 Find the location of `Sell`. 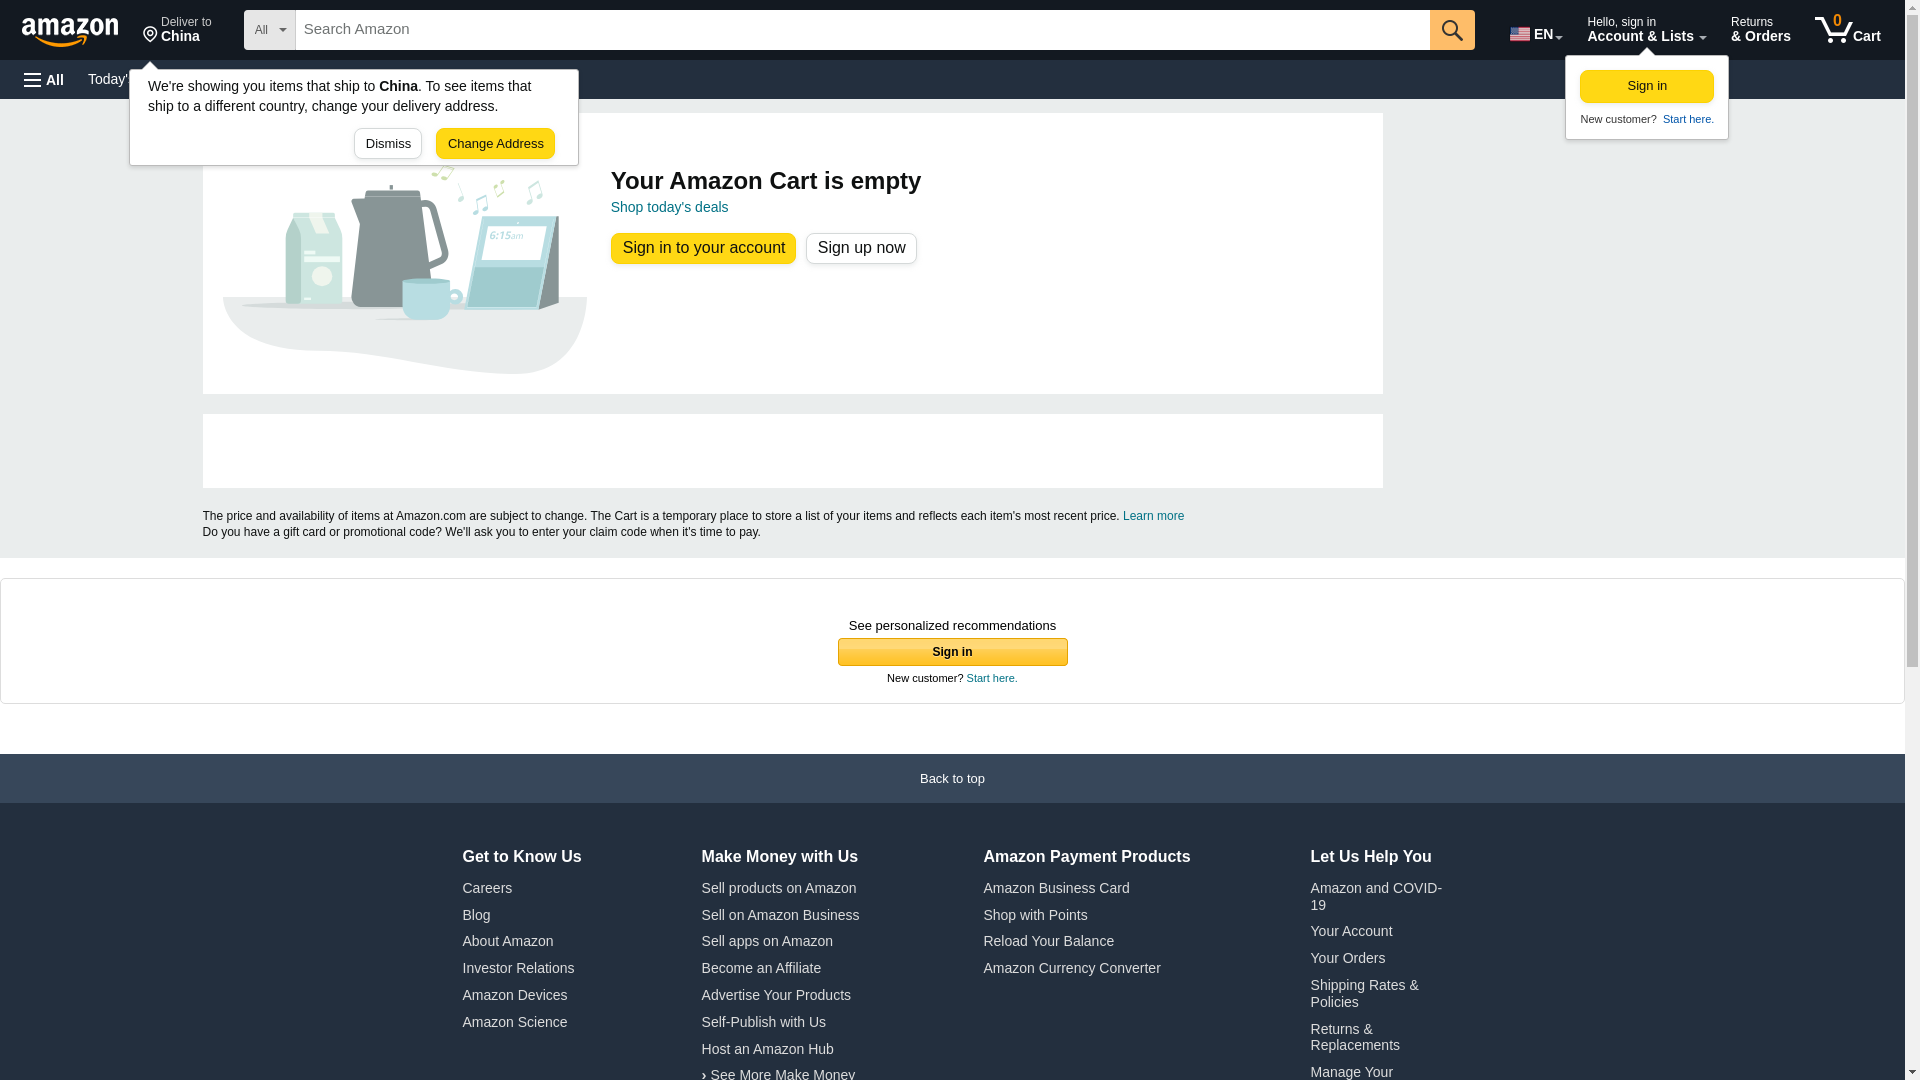

Sell is located at coordinates (507, 78).